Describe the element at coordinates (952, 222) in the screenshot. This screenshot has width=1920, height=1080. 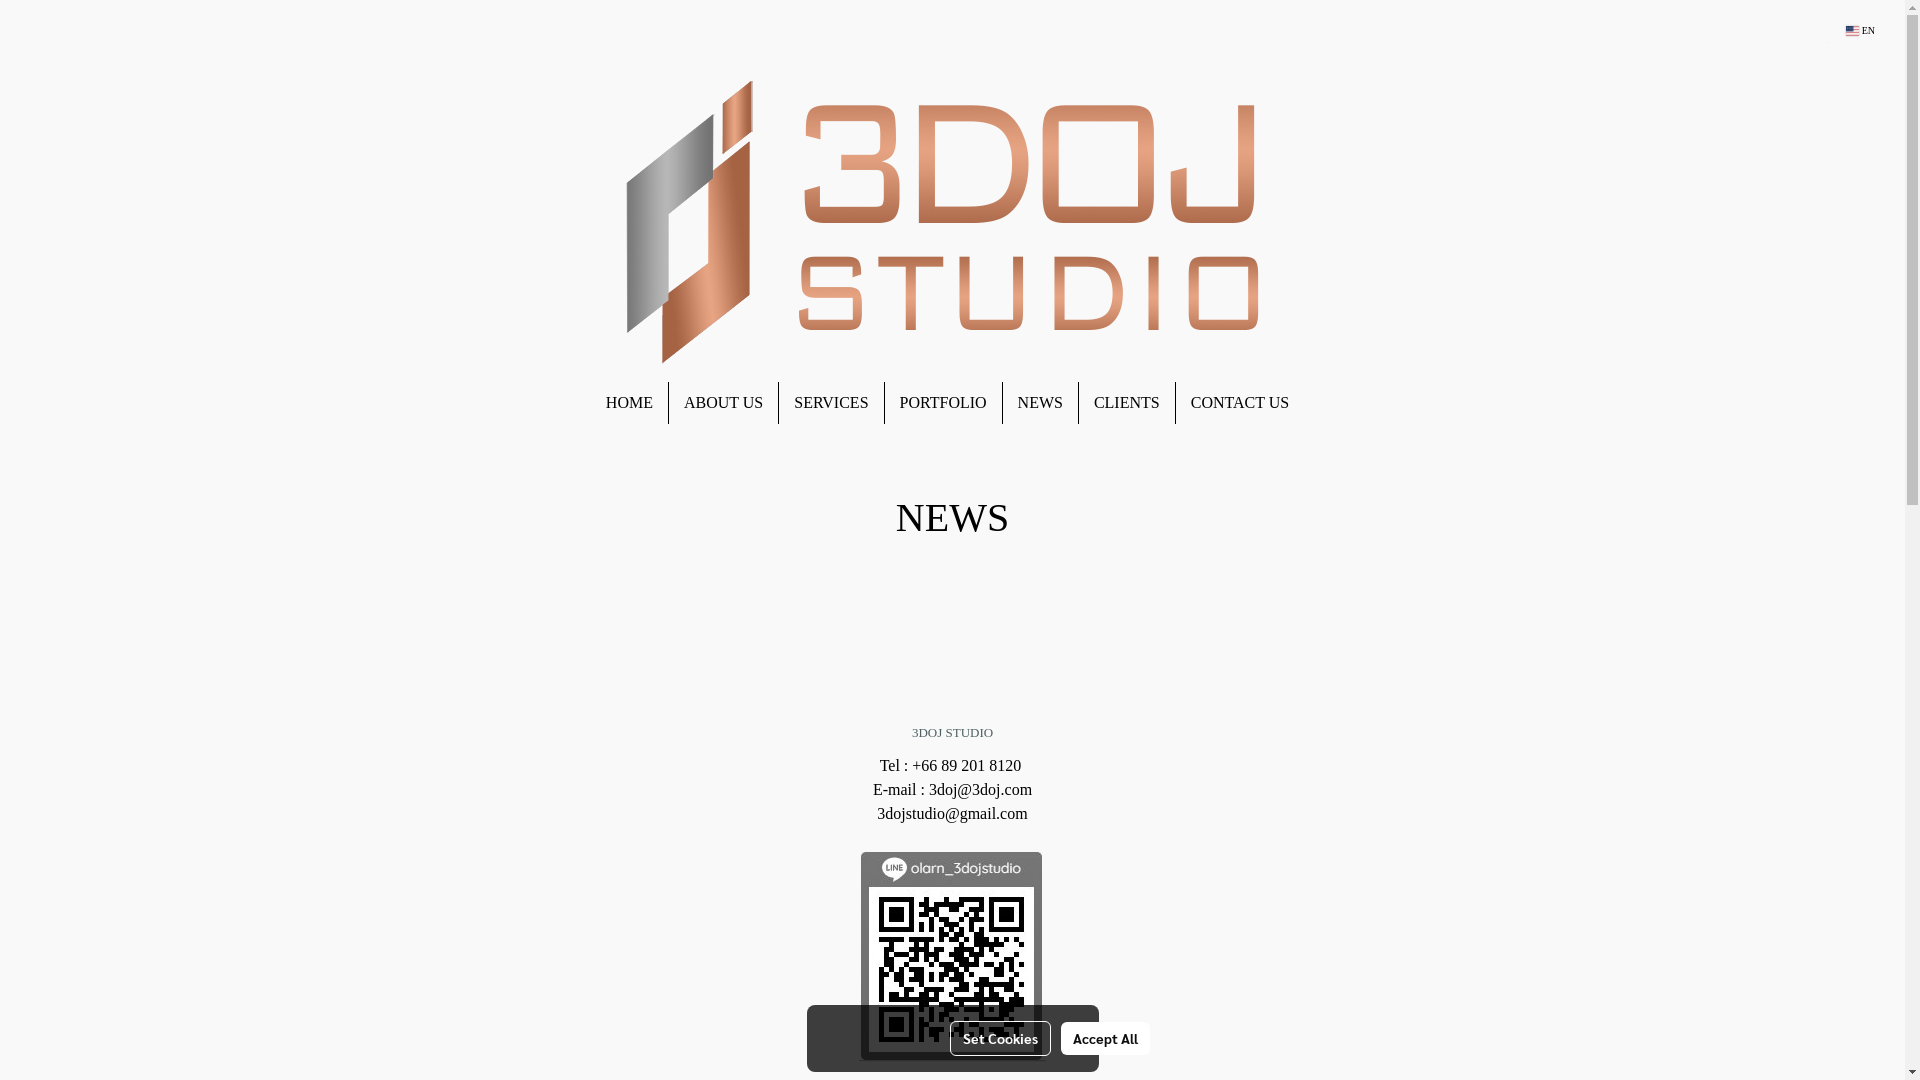
I see `logo` at that location.